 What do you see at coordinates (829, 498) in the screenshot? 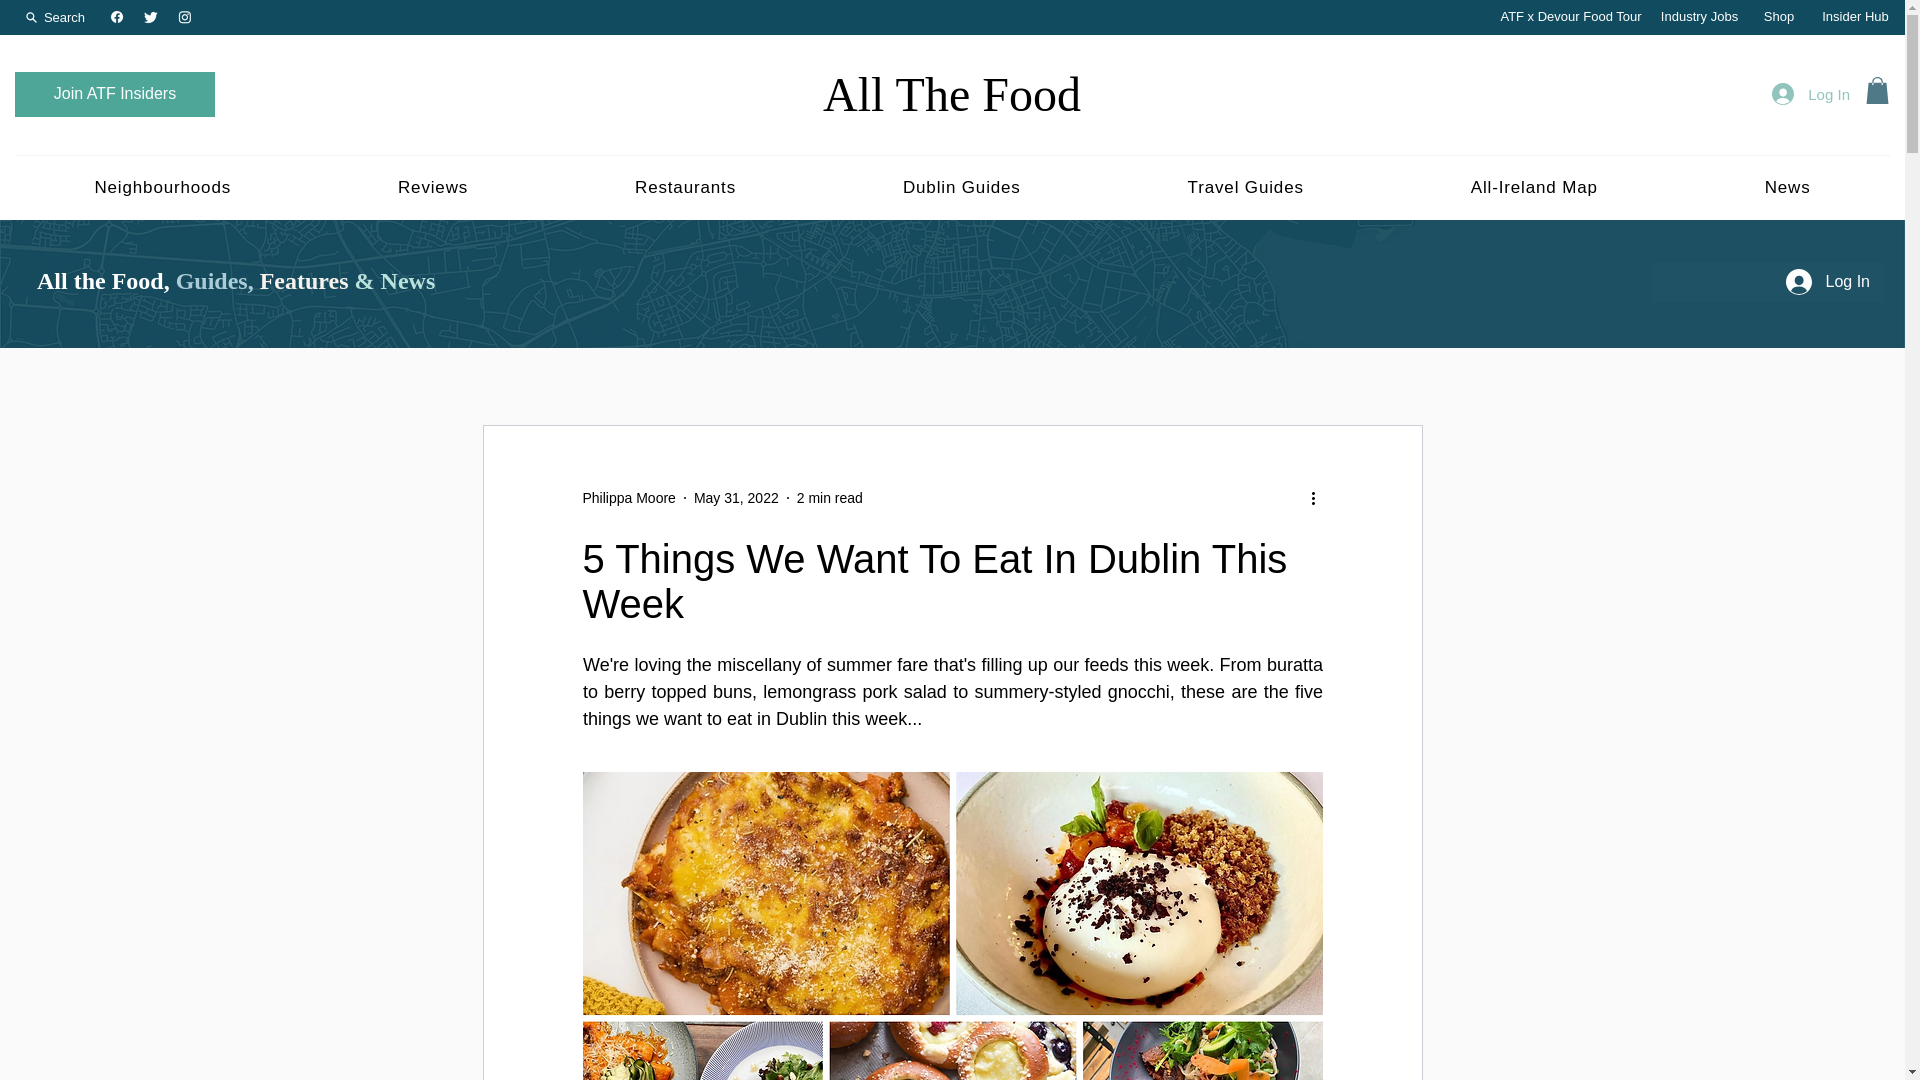
I see `2 min read` at bounding box center [829, 498].